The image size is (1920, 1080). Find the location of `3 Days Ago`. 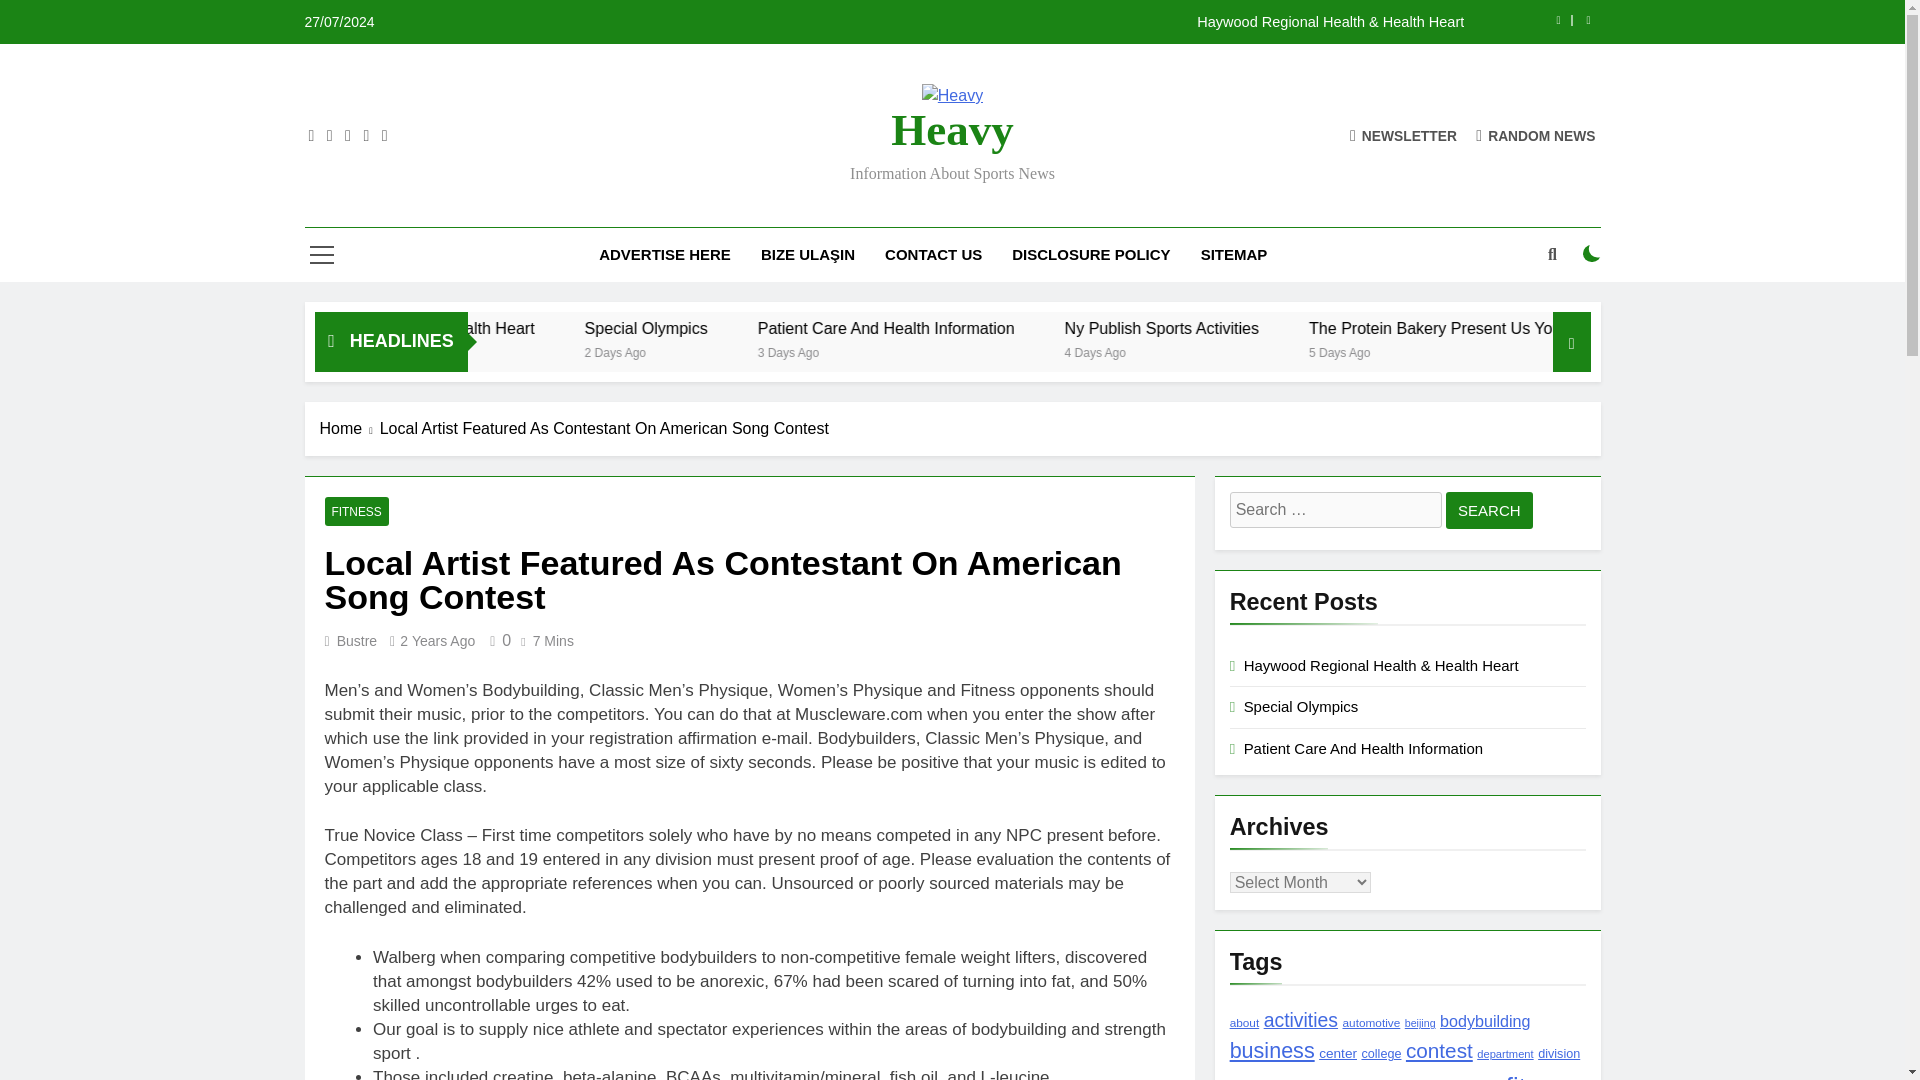

3 Days Ago is located at coordinates (982, 351).